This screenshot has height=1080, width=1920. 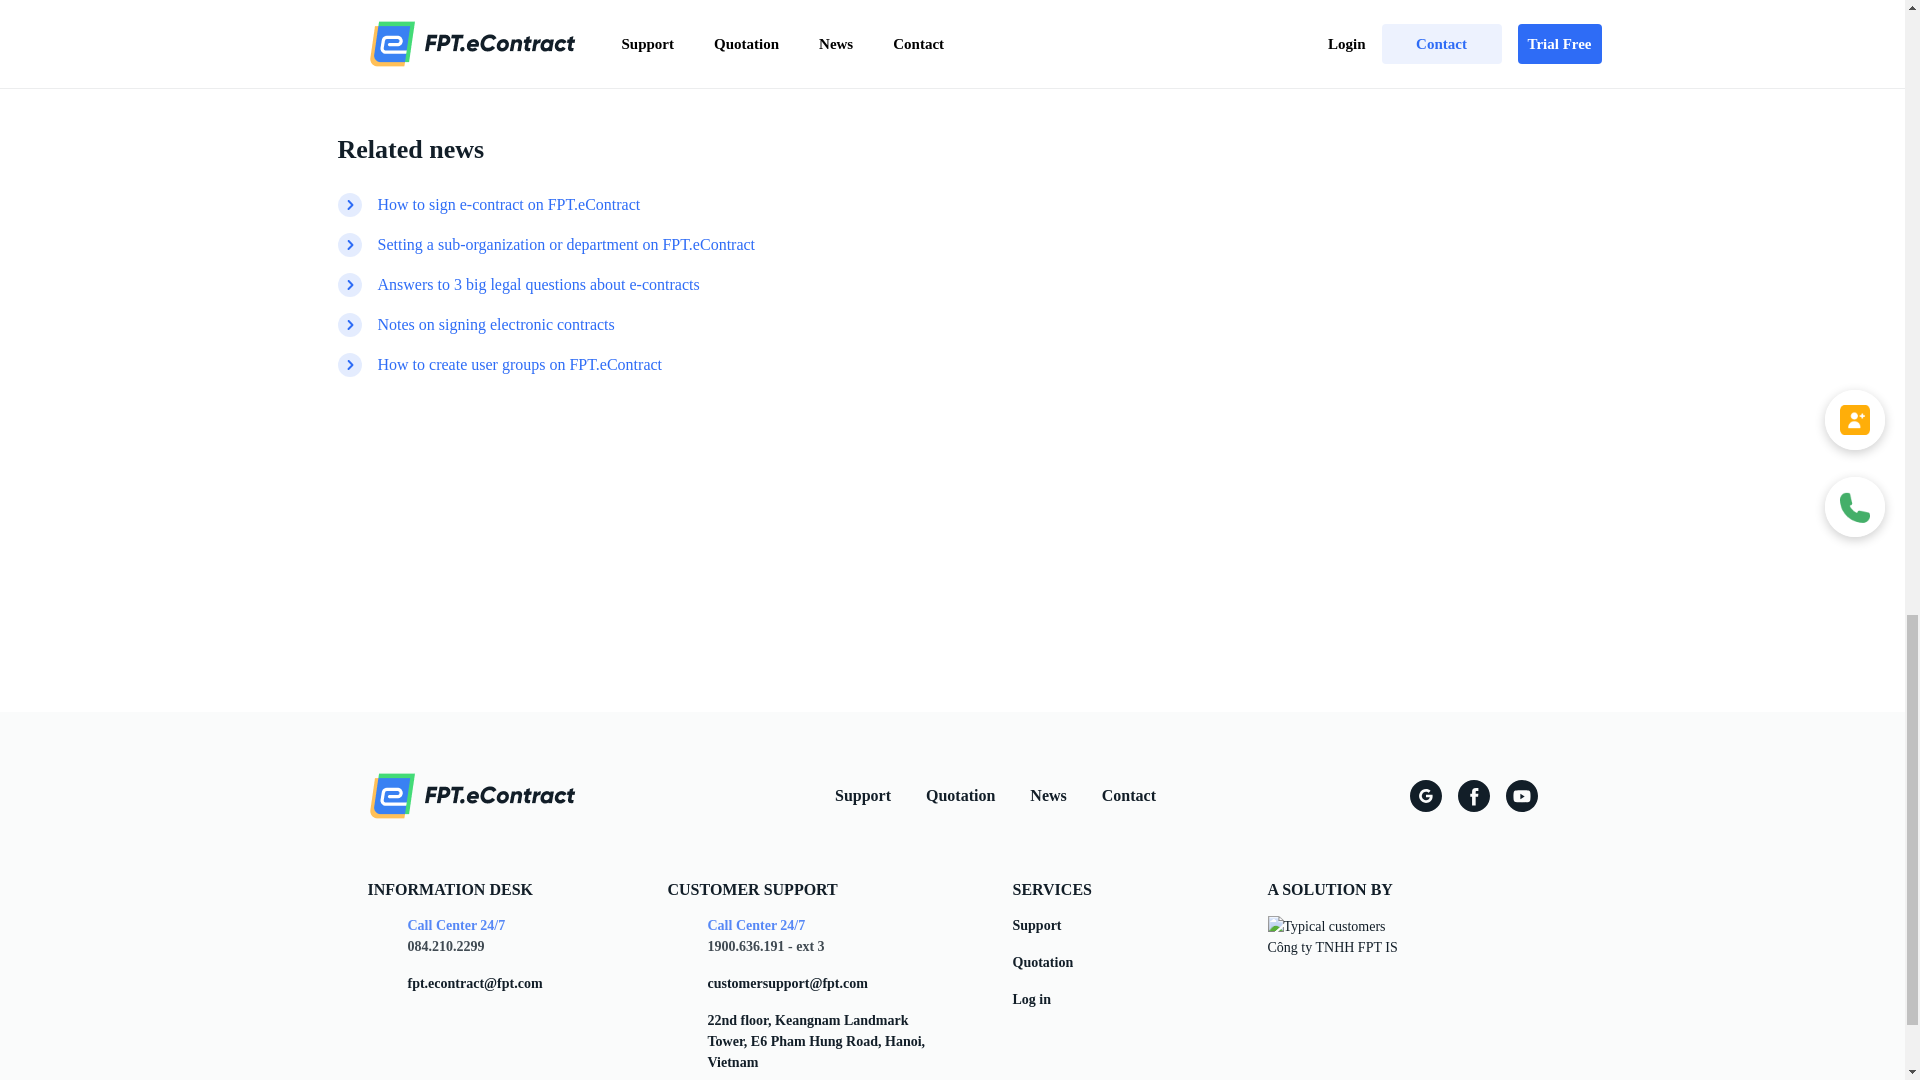 What do you see at coordinates (1372, 31) in the screenshot?
I see `Read more` at bounding box center [1372, 31].